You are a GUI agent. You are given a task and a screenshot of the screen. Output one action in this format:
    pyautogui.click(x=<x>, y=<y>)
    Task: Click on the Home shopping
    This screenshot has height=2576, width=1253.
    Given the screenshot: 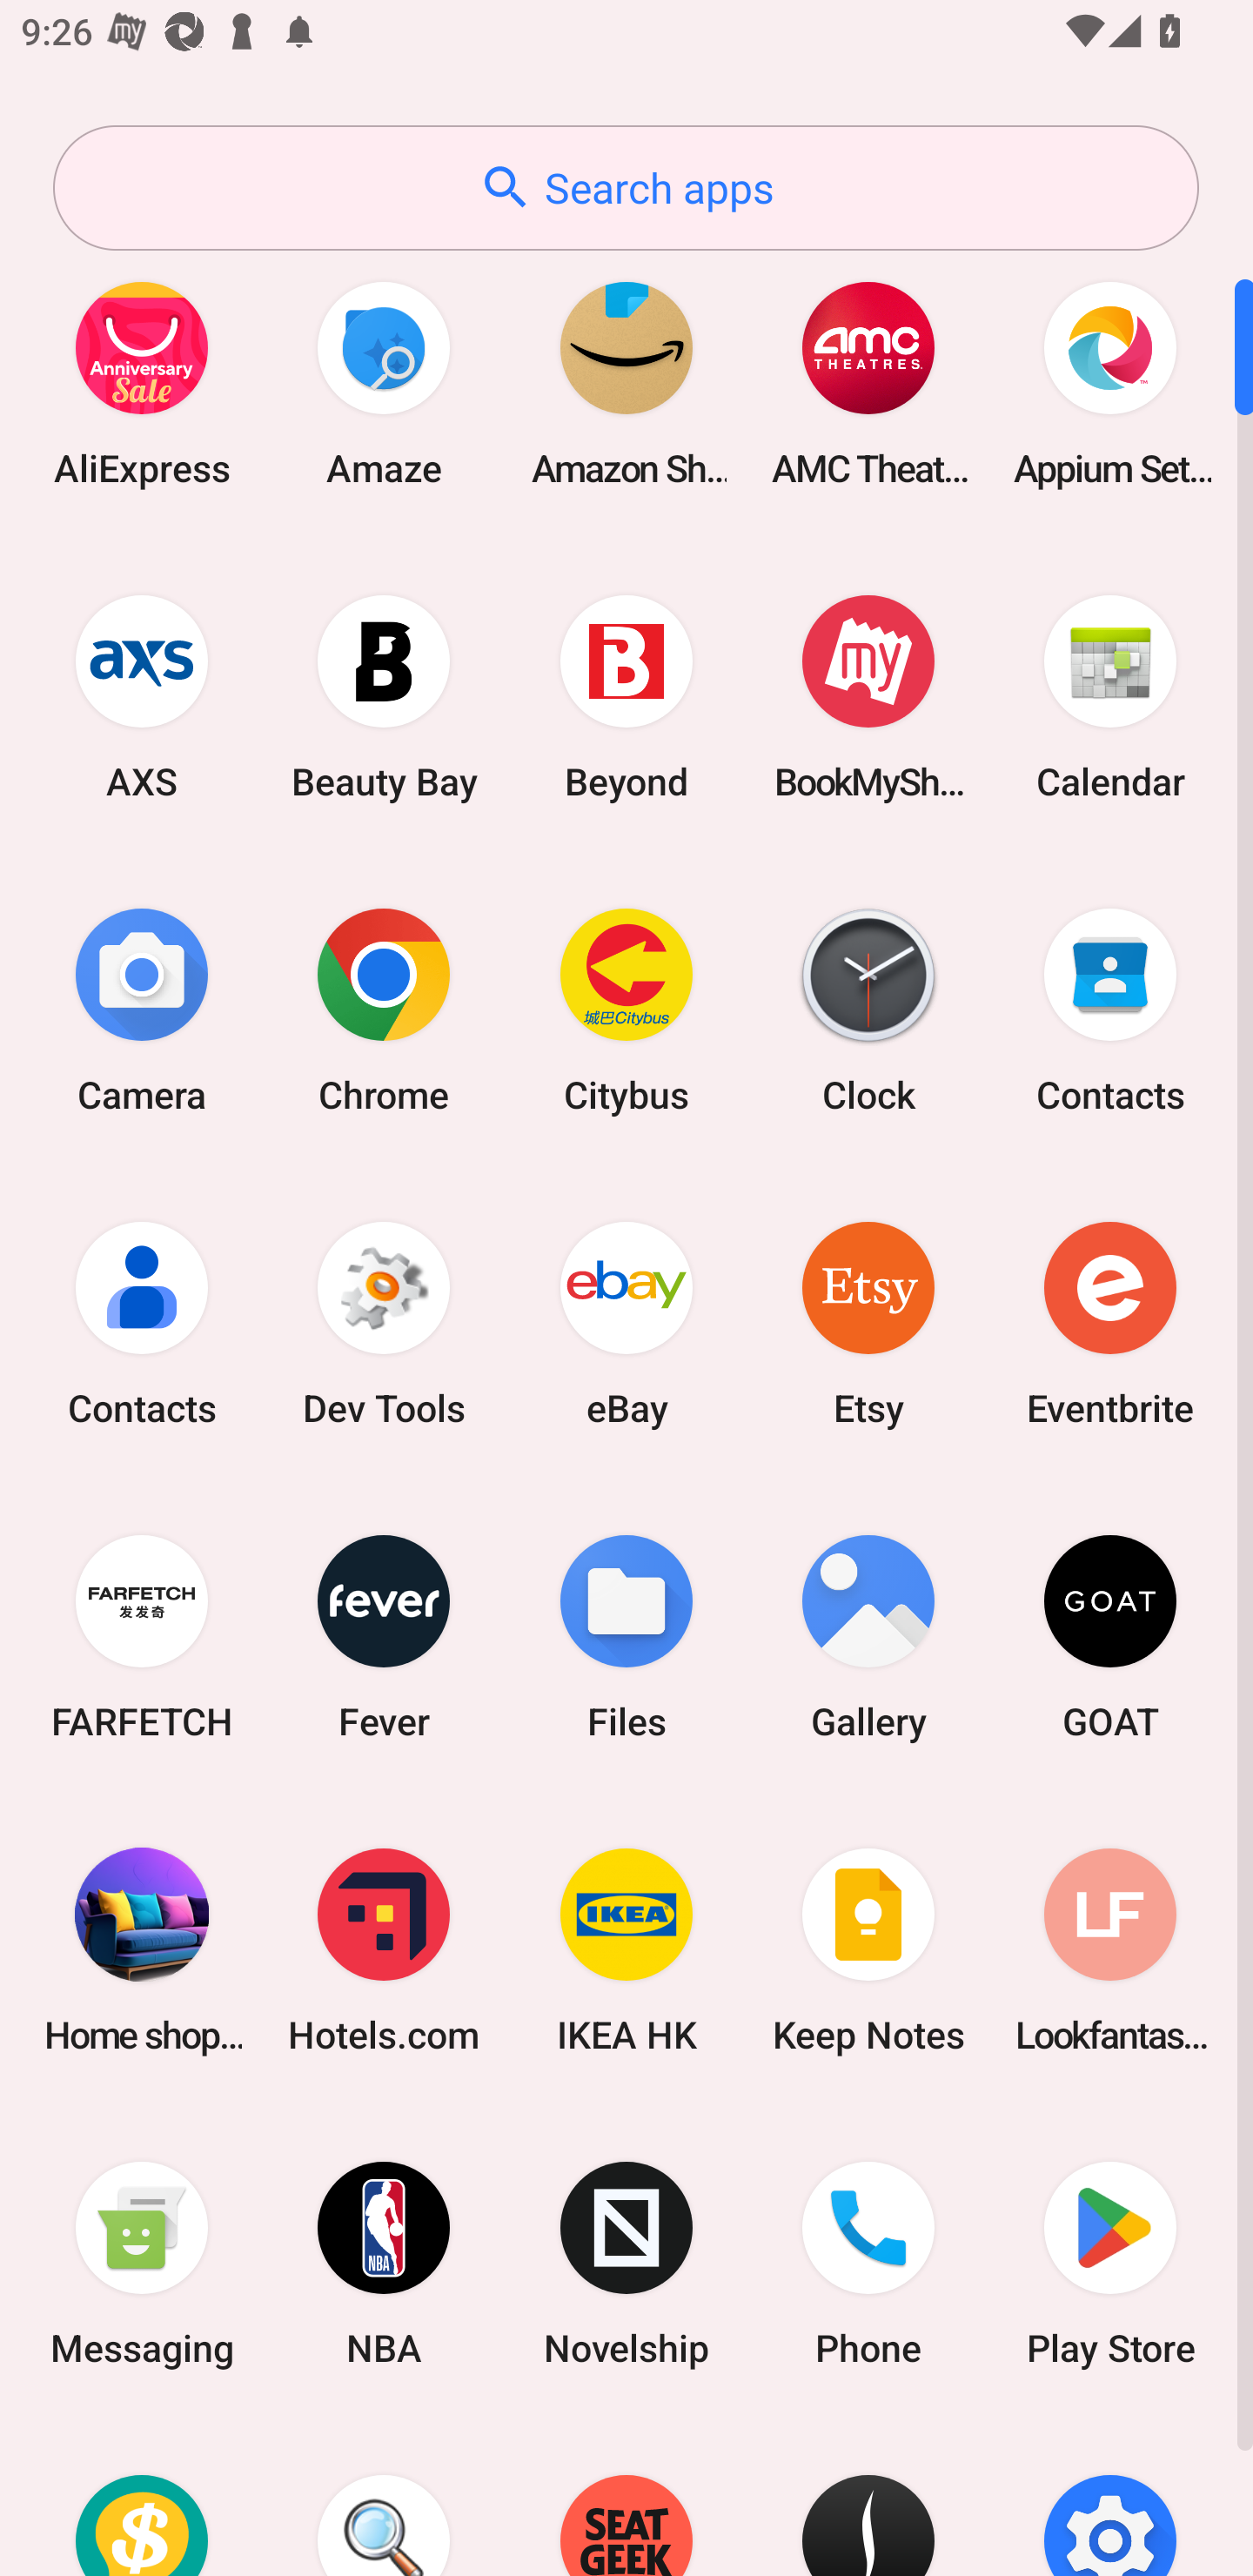 What is the action you would take?
    pyautogui.click(x=142, y=1949)
    